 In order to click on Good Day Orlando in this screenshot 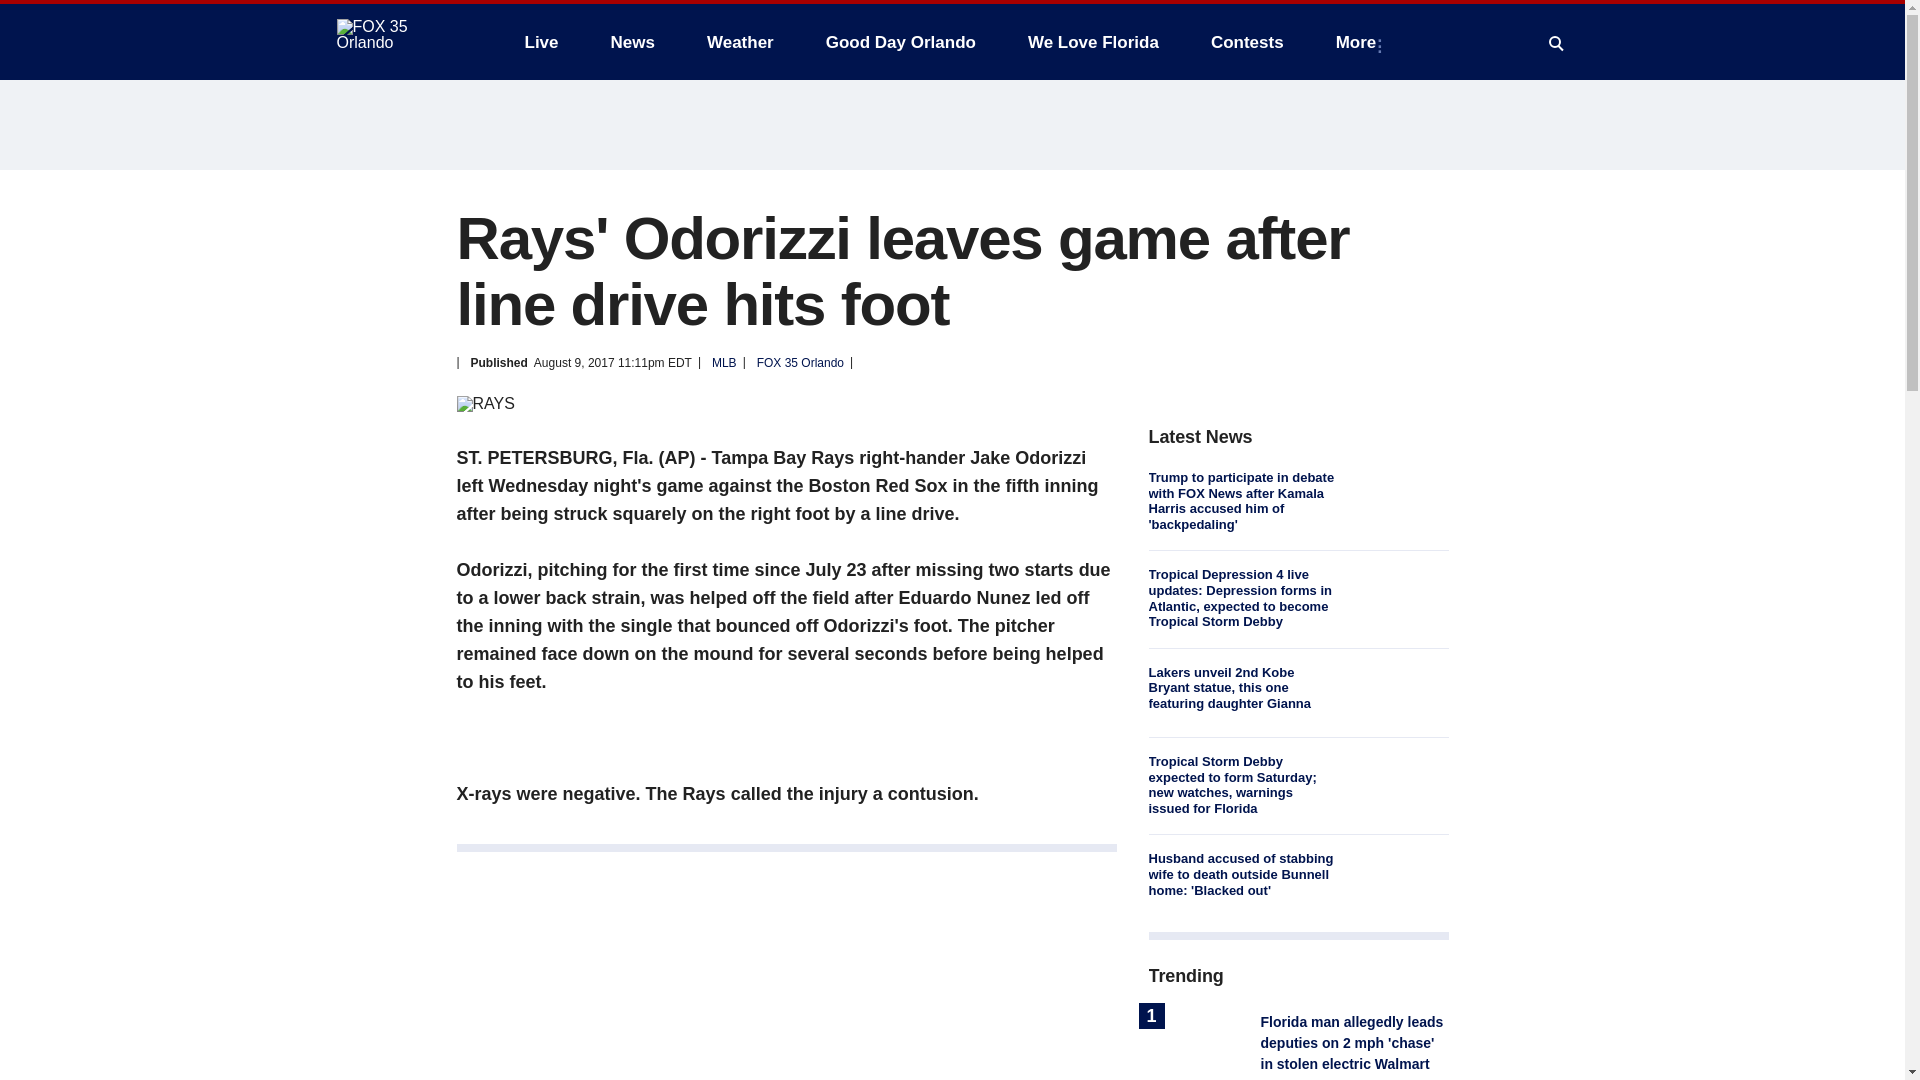, I will do `click(901, 42)`.